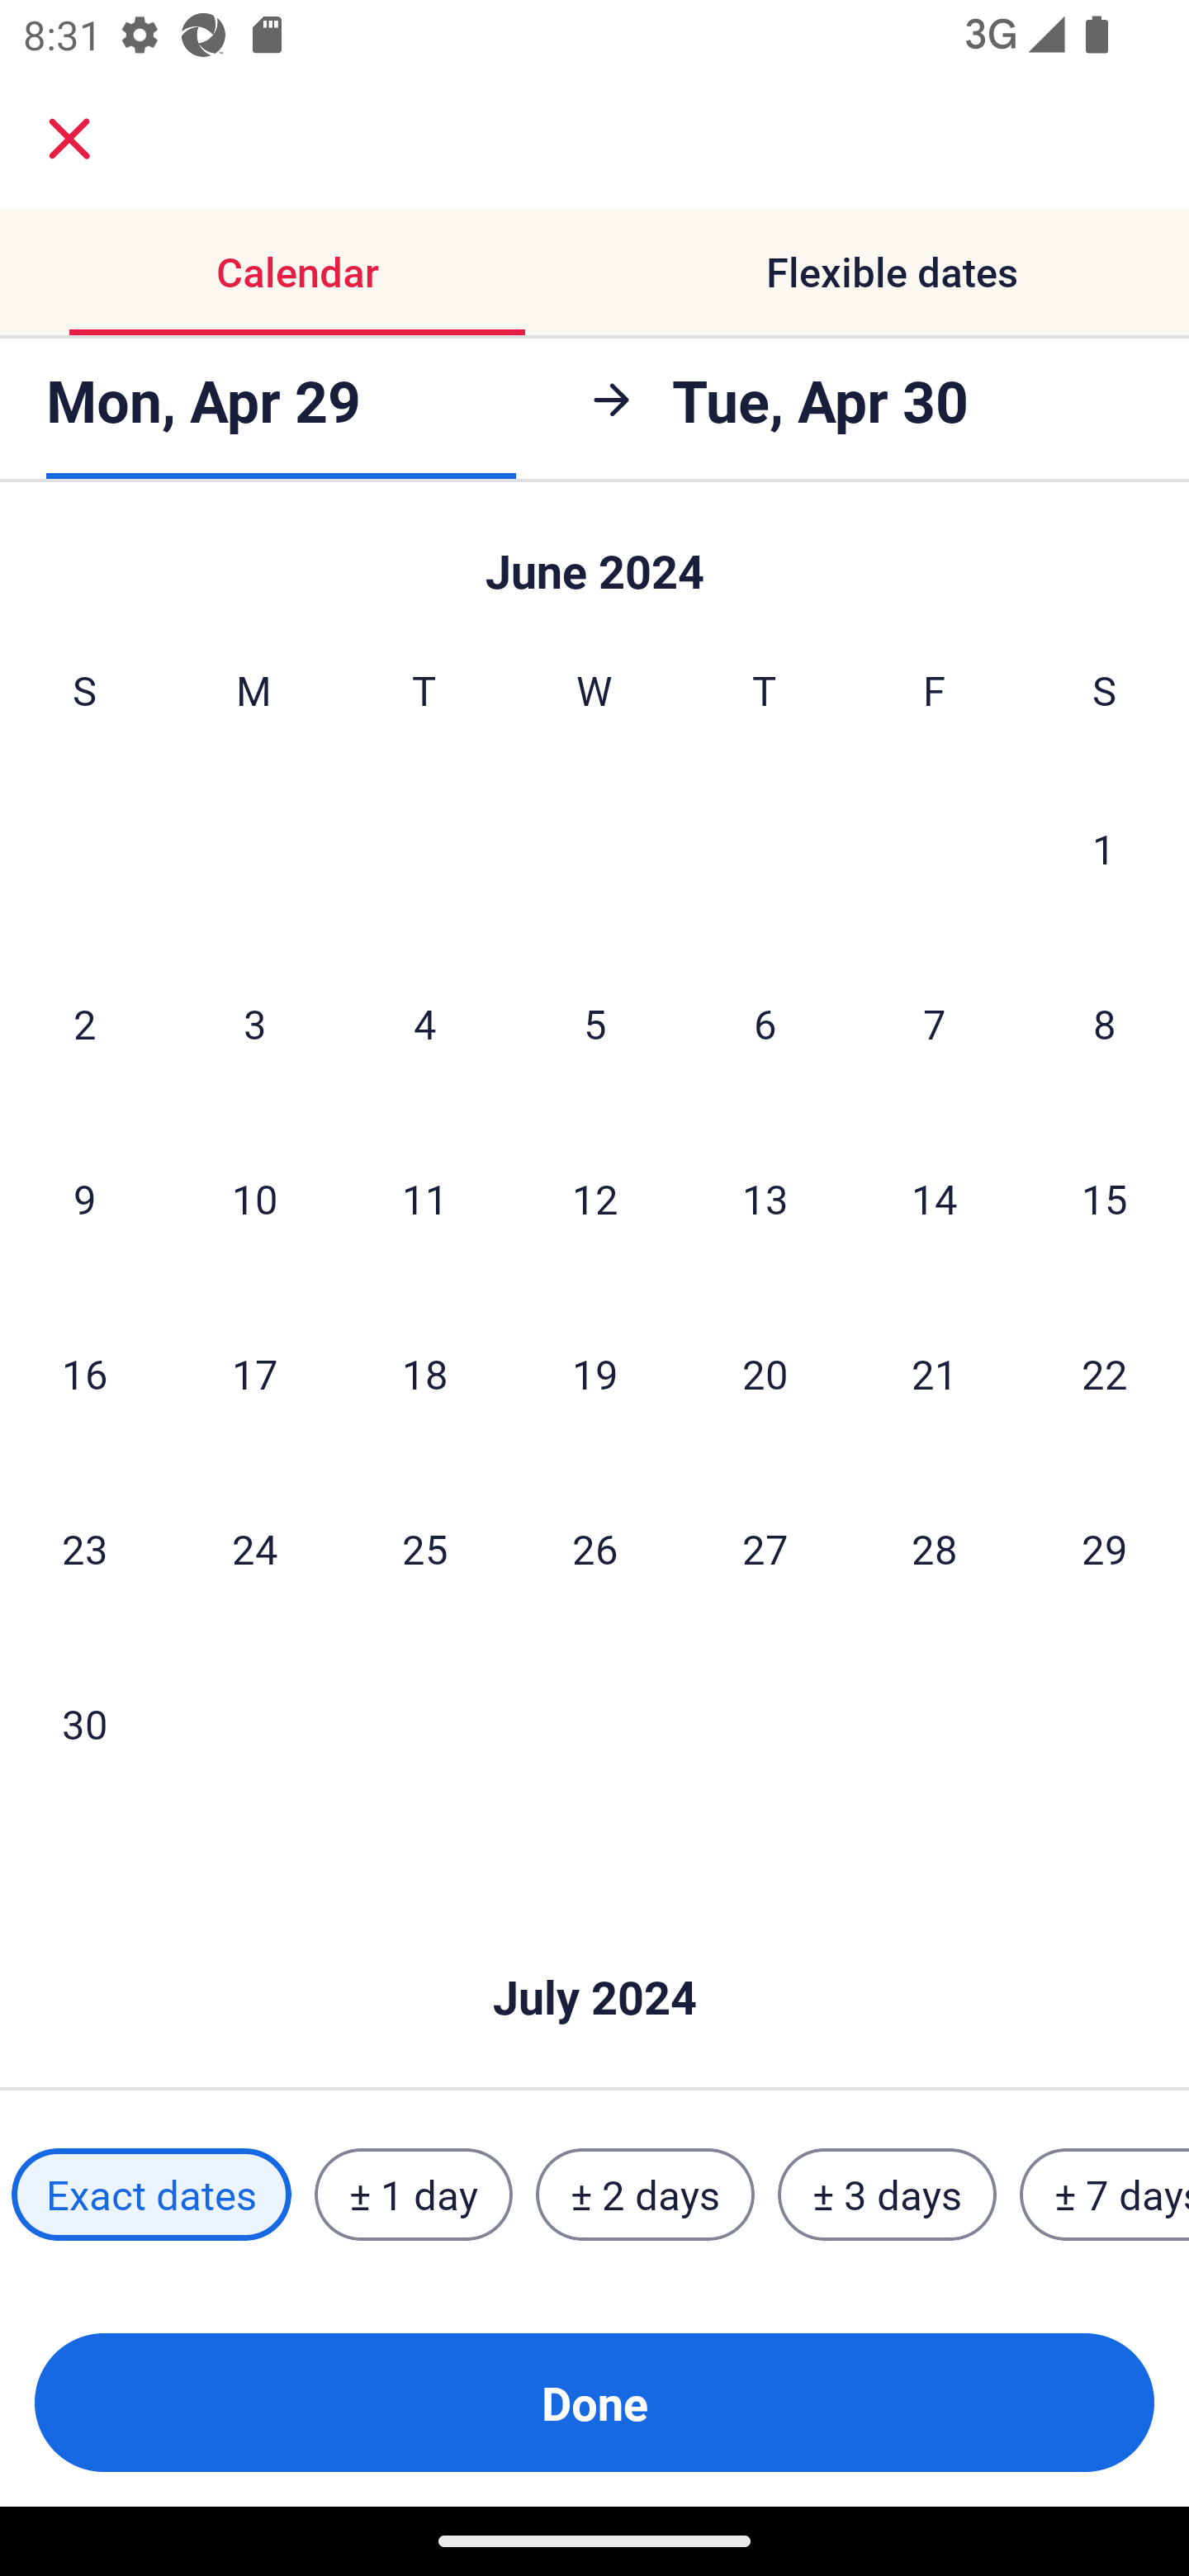 The height and width of the screenshot is (2576, 1189). Describe the element at coordinates (765, 1022) in the screenshot. I see `6 Thursday, June 6, 2024` at that location.